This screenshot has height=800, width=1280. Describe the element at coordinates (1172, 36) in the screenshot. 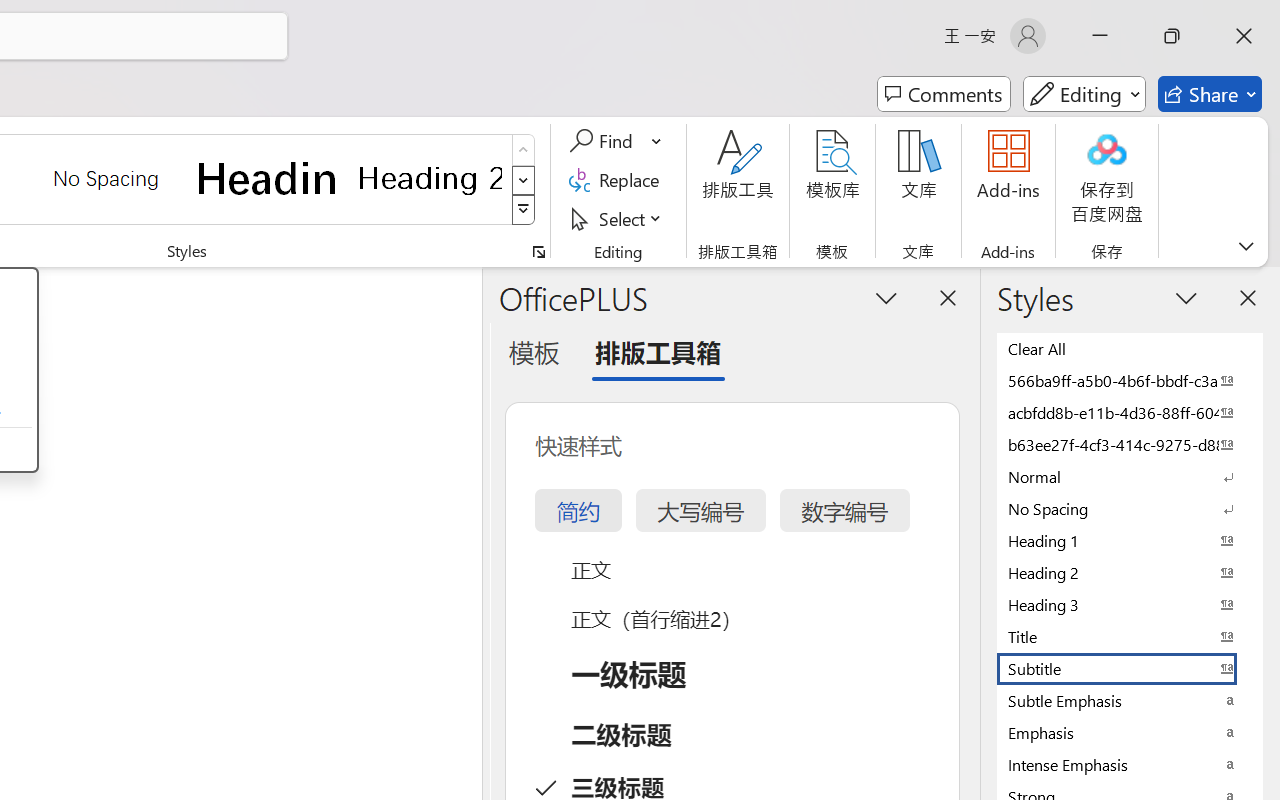

I see `Restore Down` at that location.